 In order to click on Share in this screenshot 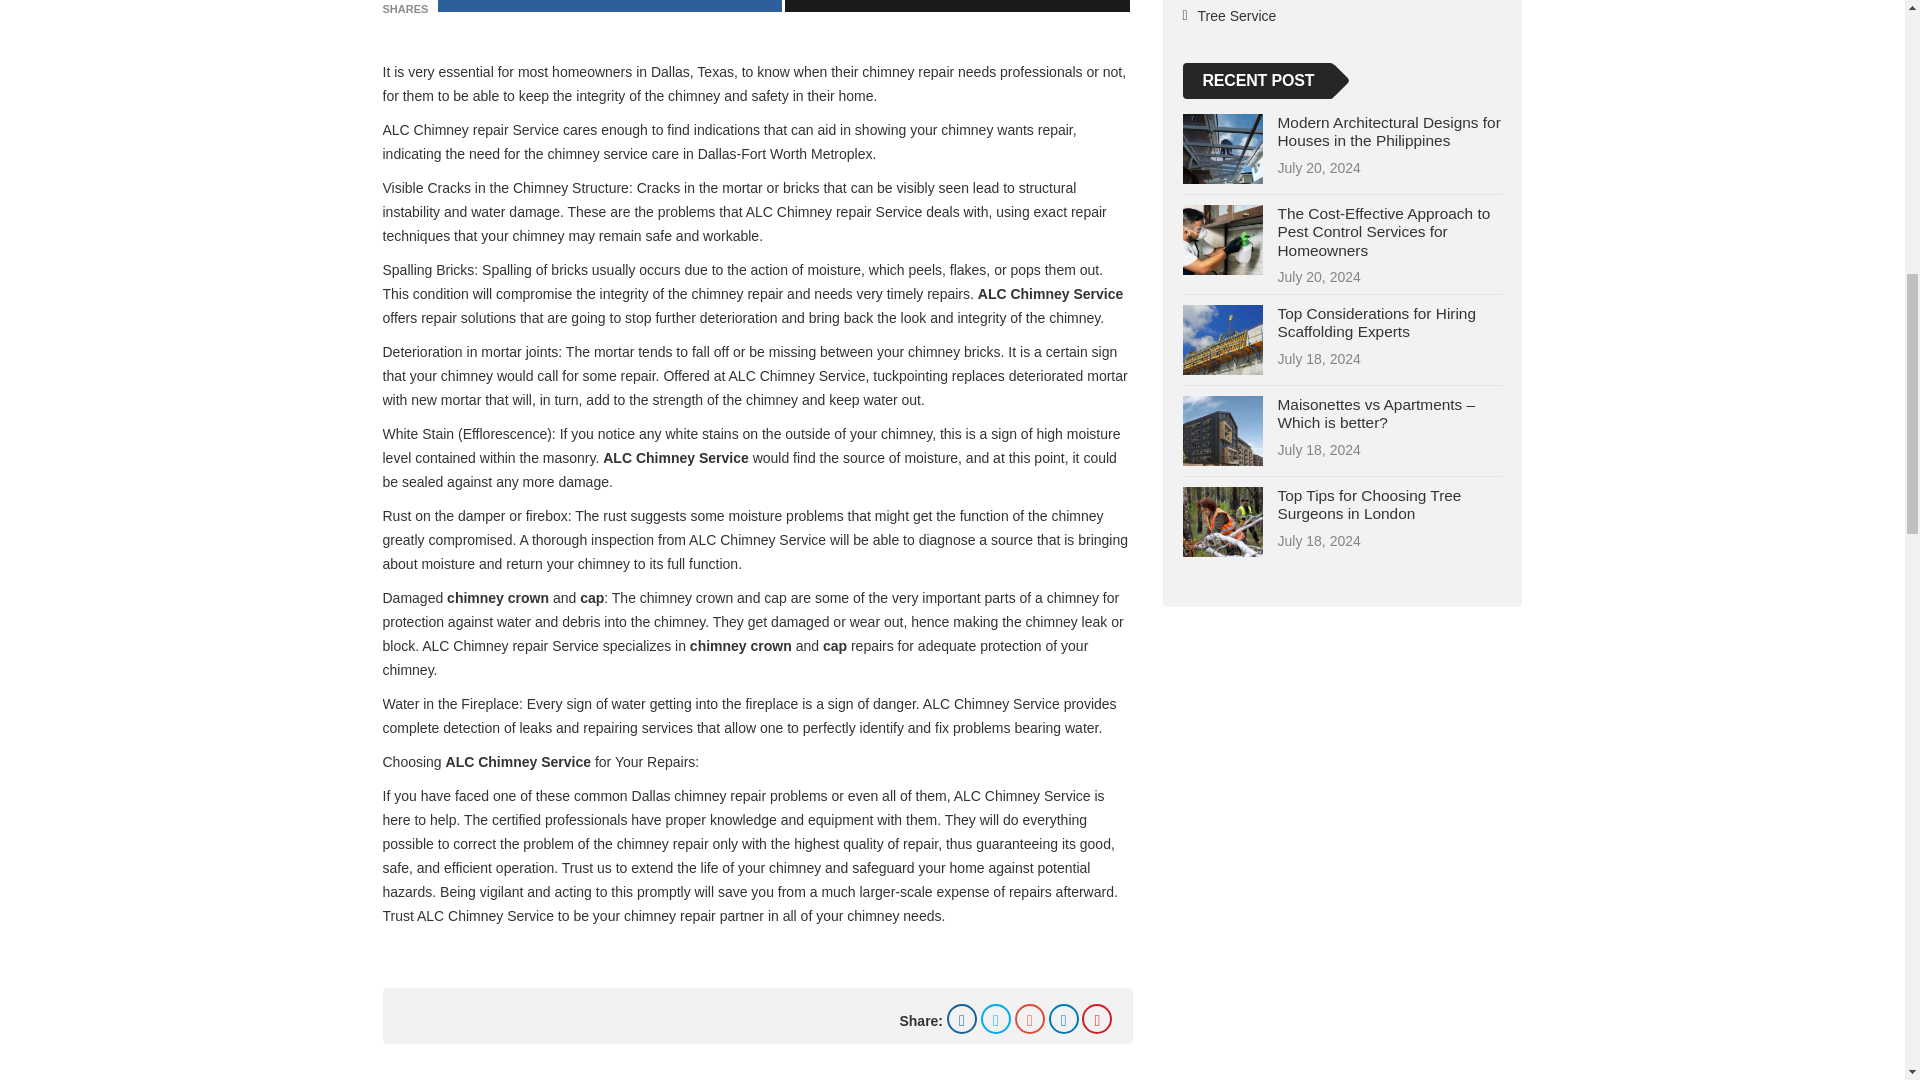, I will do `click(609, 6)`.